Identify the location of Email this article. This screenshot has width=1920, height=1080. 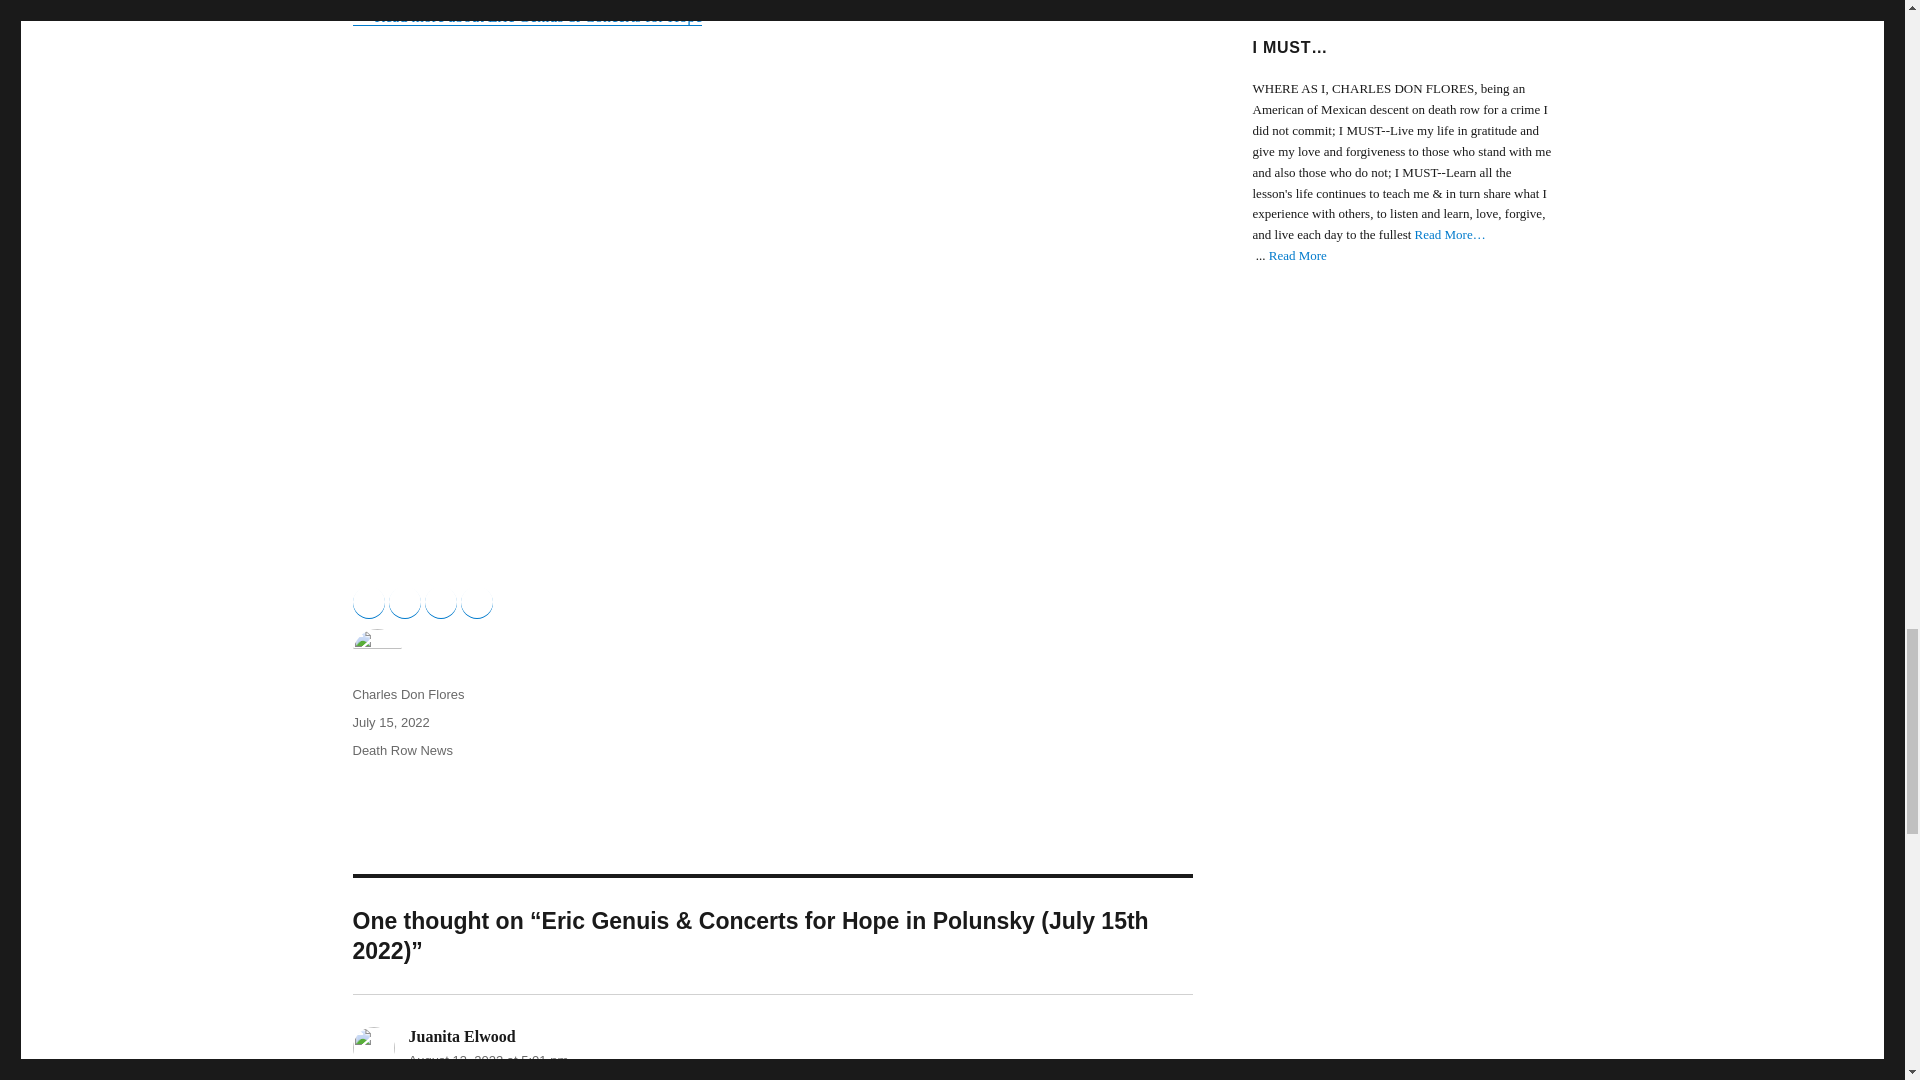
(476, 602).